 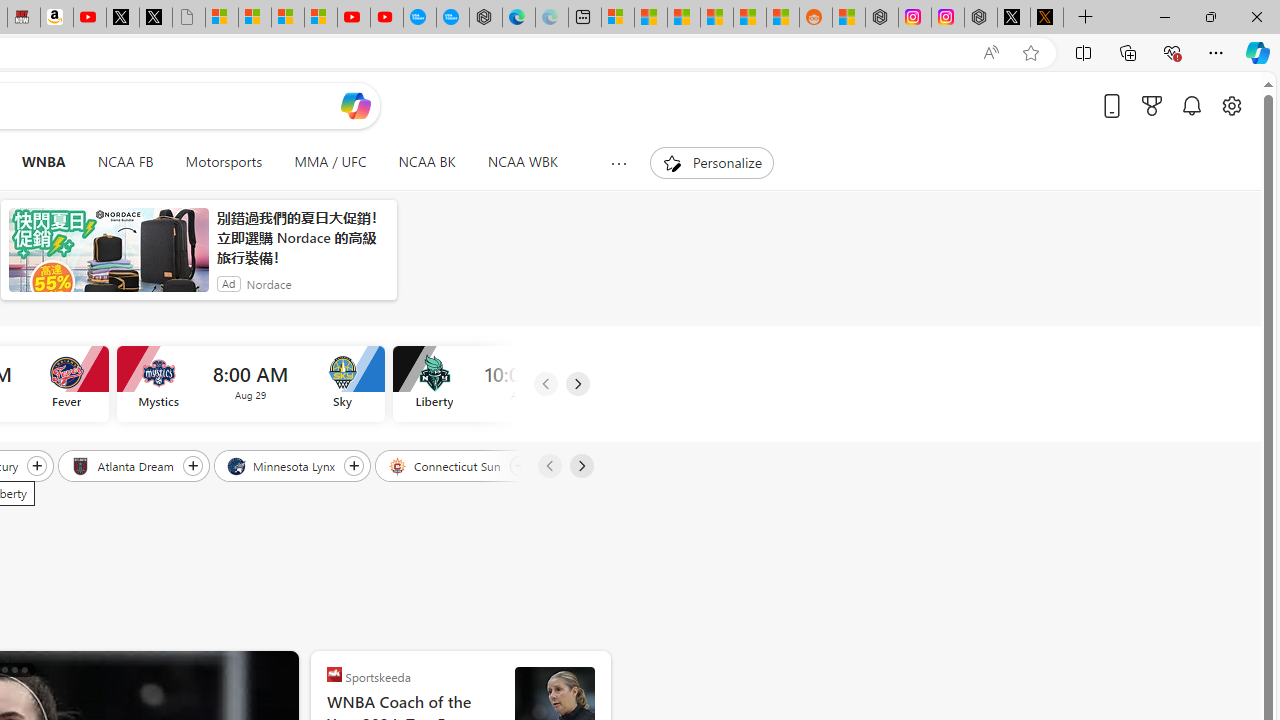 What do you see at coordinates (684, 18) in the screenshot?
I see `Shanghai, China hourly forecast | Microsoft Weather` at bounding box center [684, 18].